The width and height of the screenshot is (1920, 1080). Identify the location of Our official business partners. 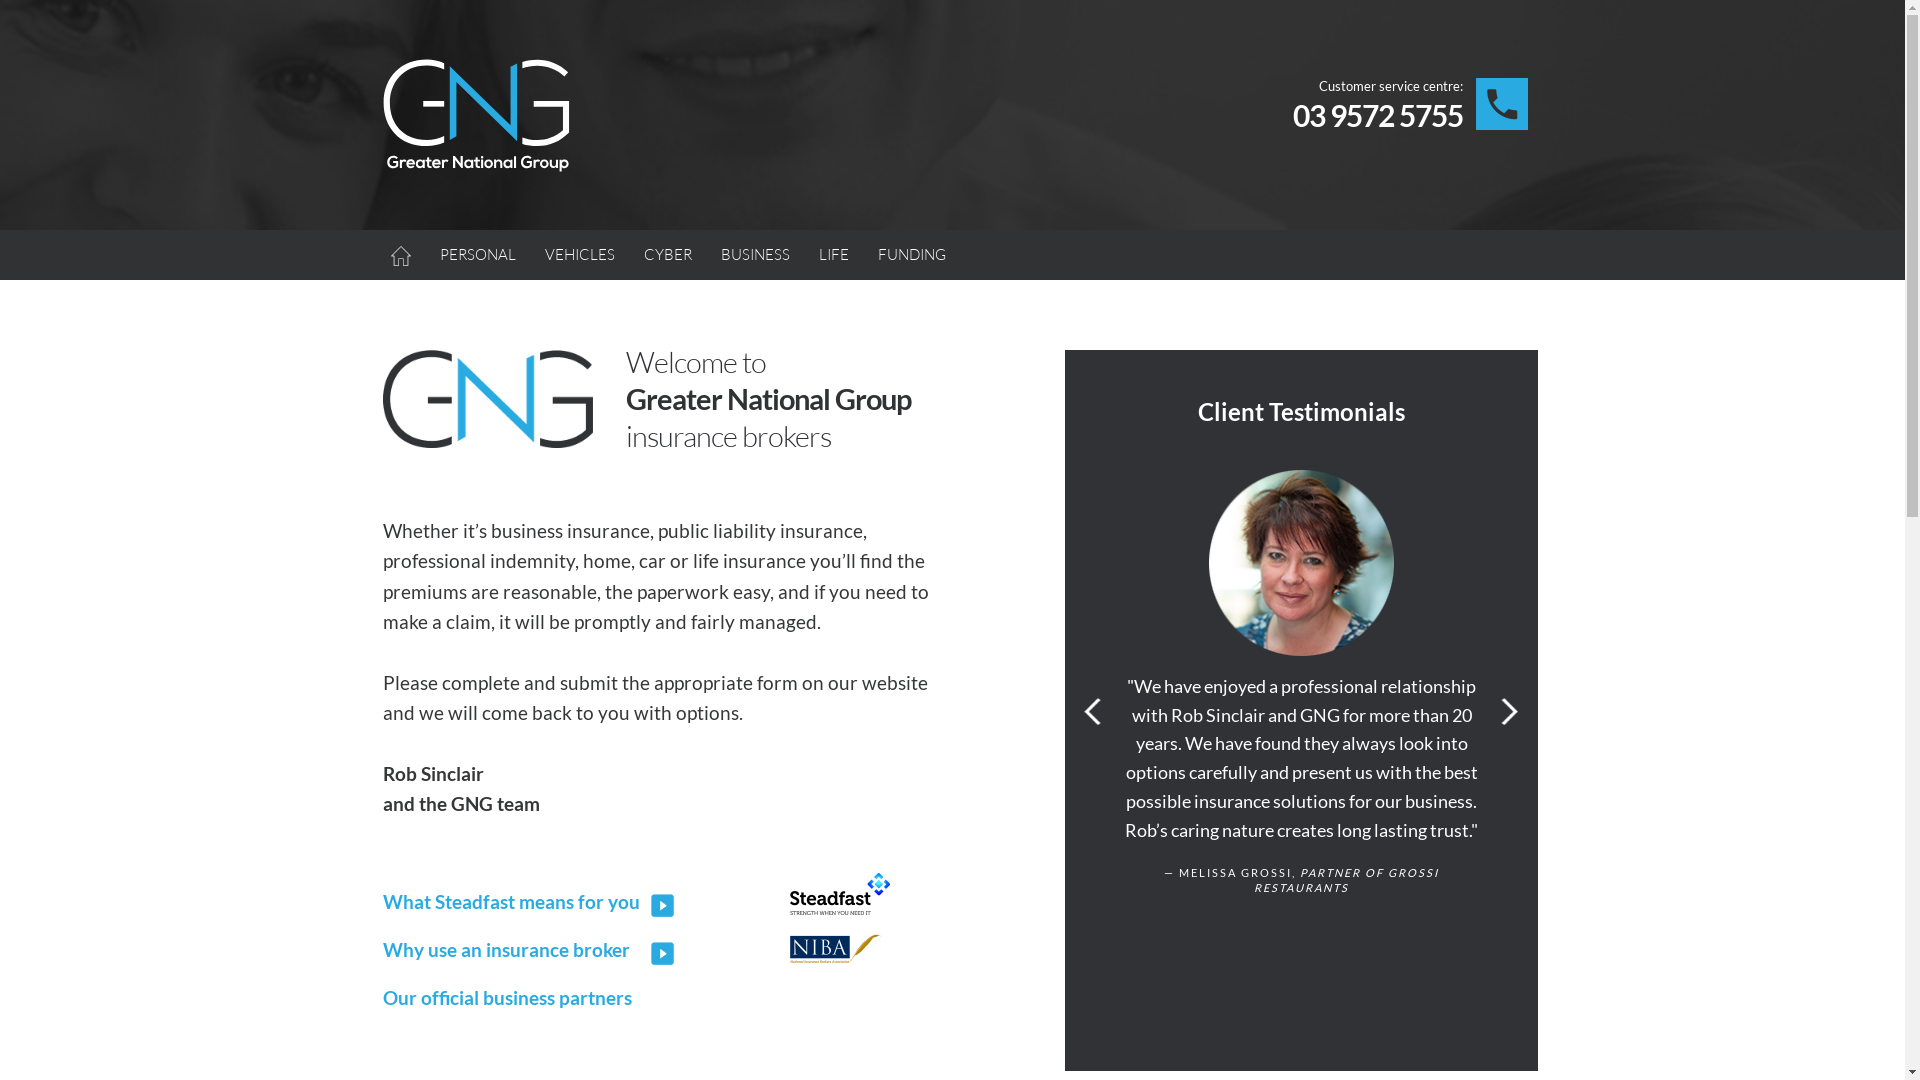
(506, 998).